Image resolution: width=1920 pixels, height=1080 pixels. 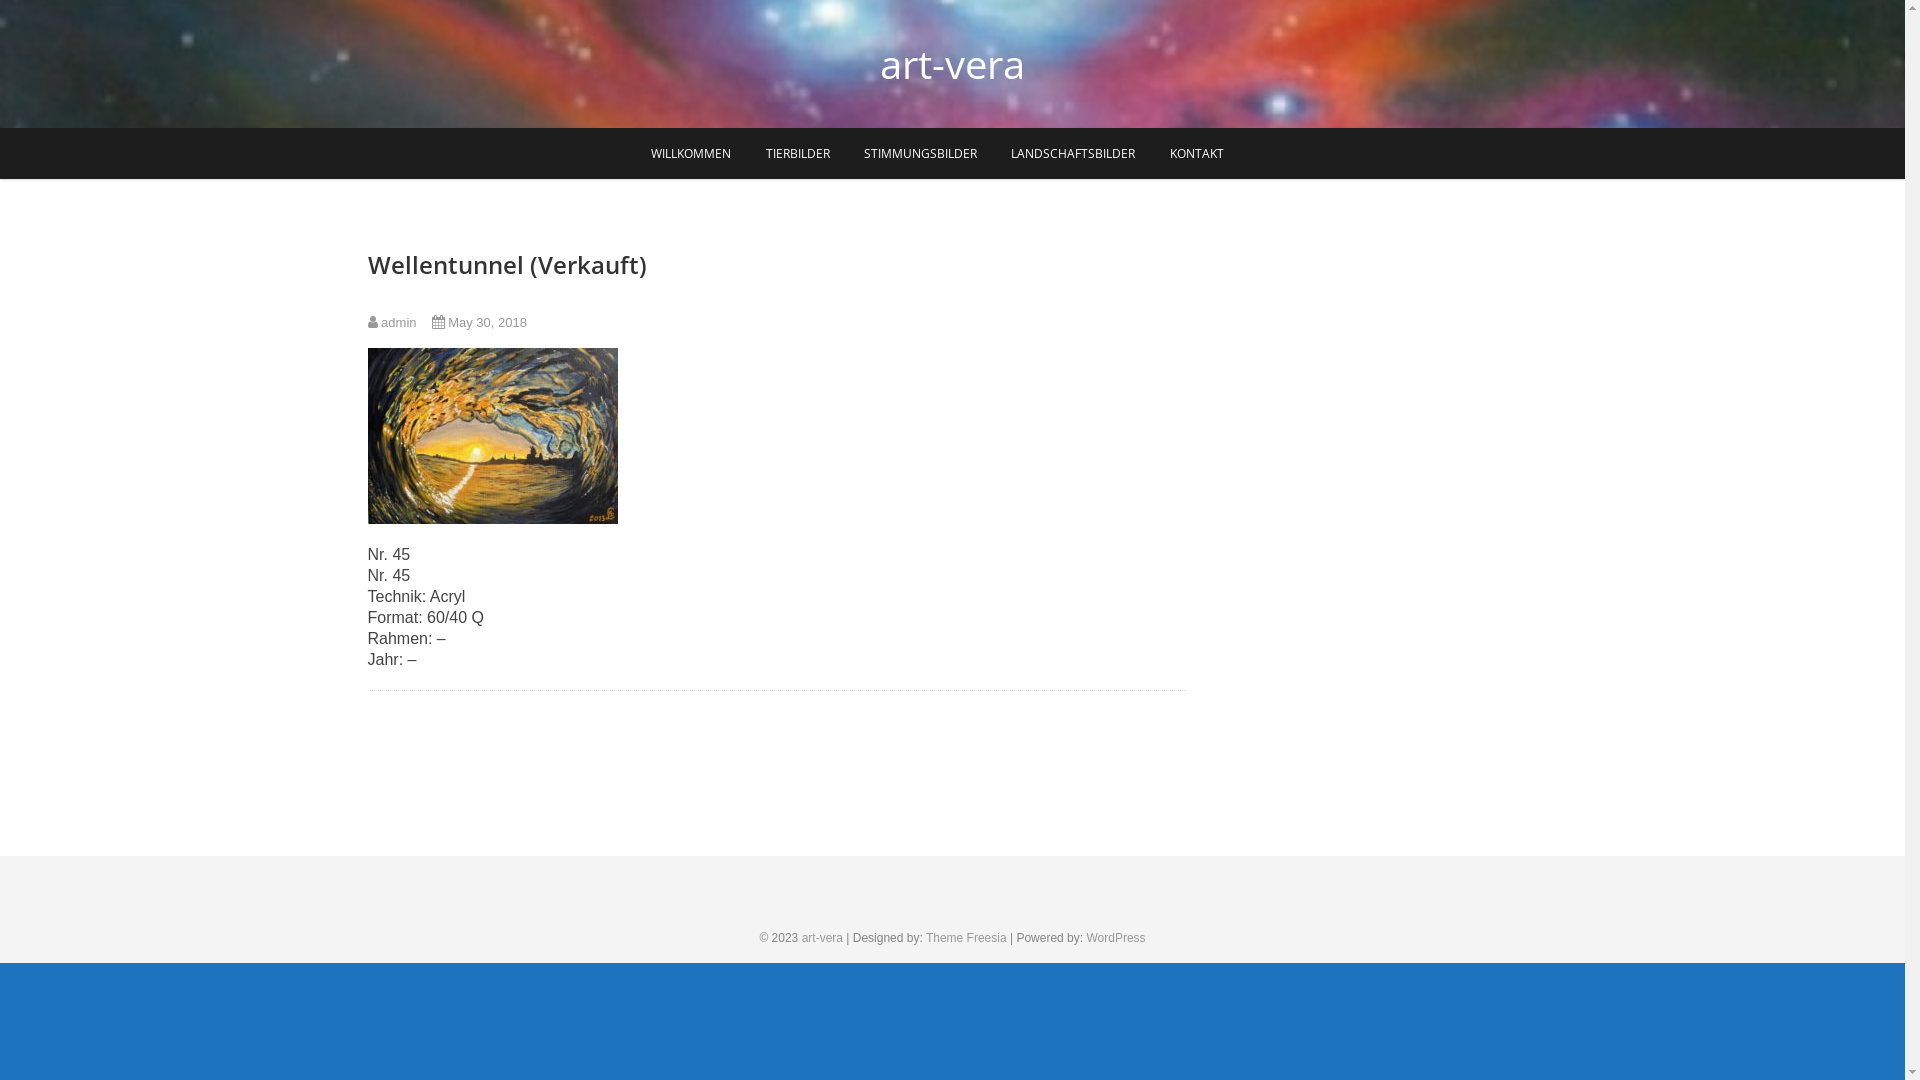 I want to click on WILLKOMMEN, so click(x=691, y=154).